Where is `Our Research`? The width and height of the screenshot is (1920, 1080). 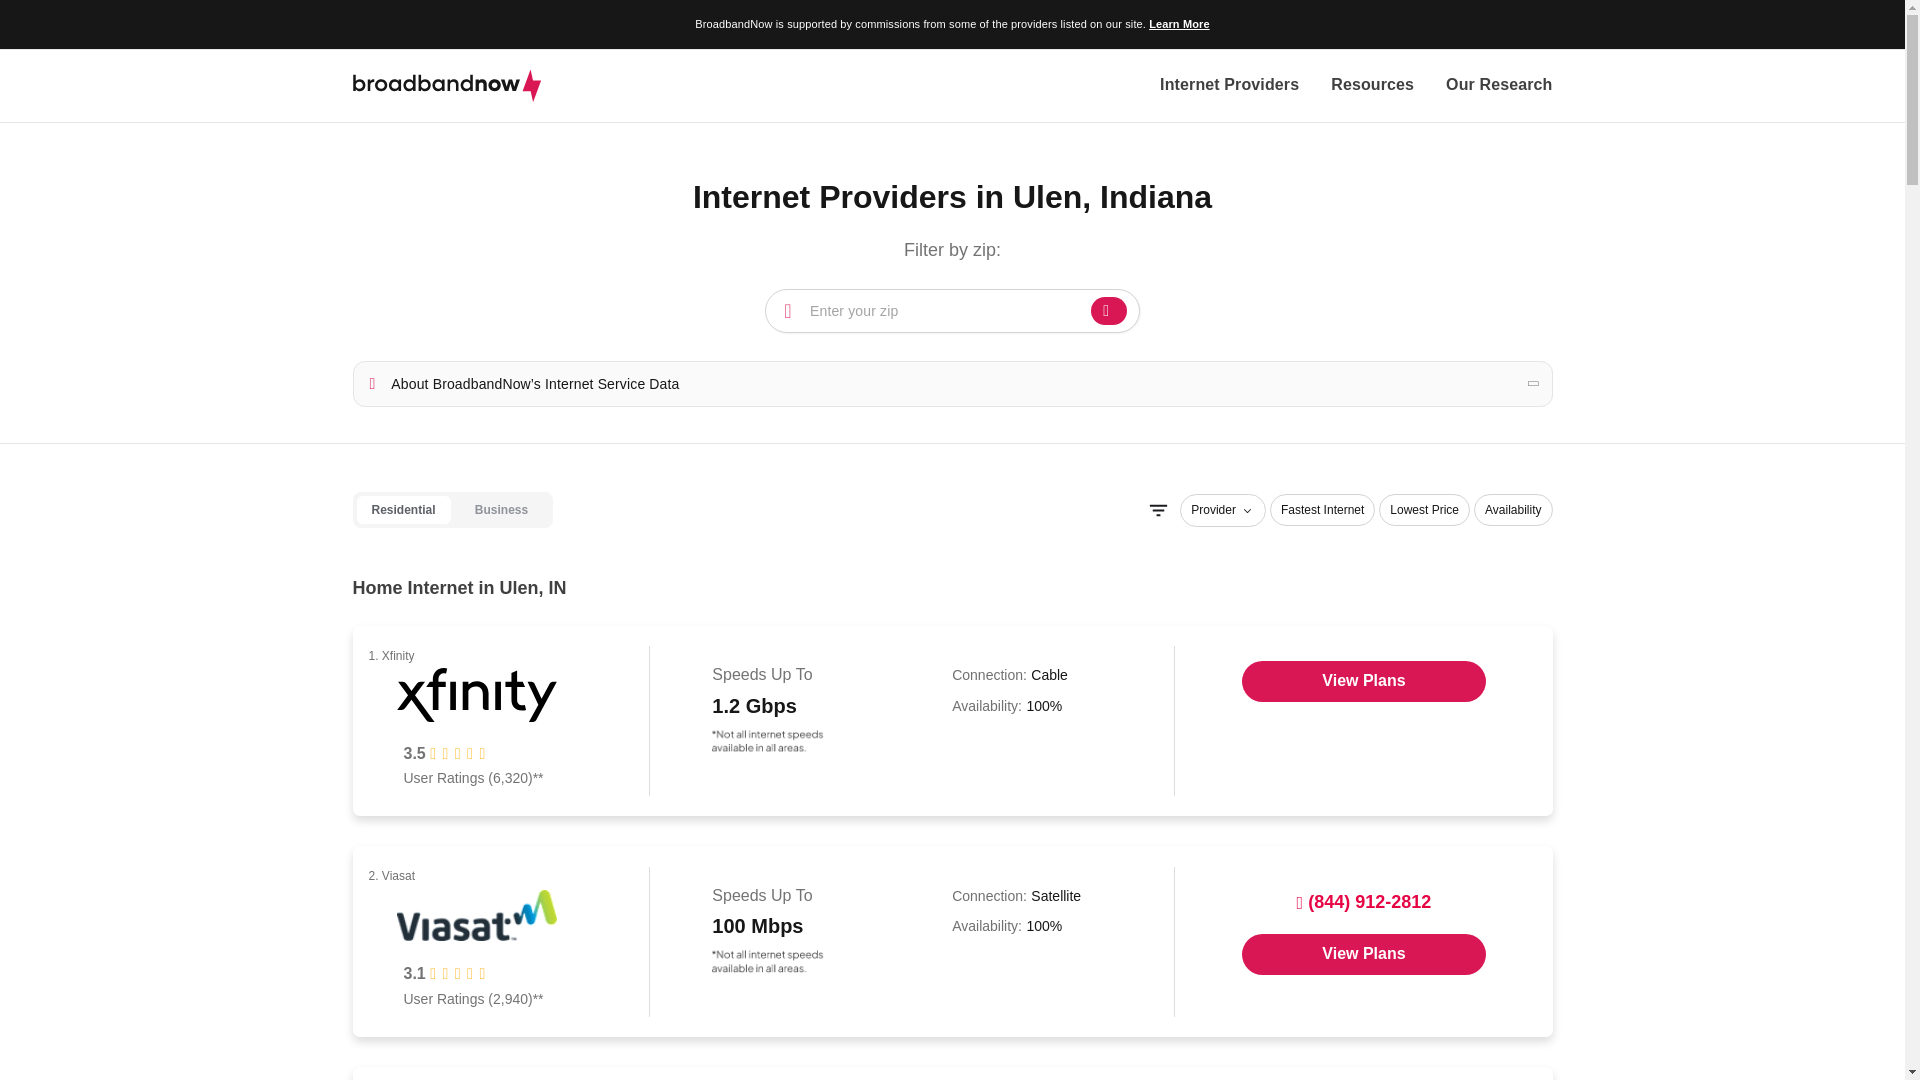
Our Research is located at coordinates (1498, 86).